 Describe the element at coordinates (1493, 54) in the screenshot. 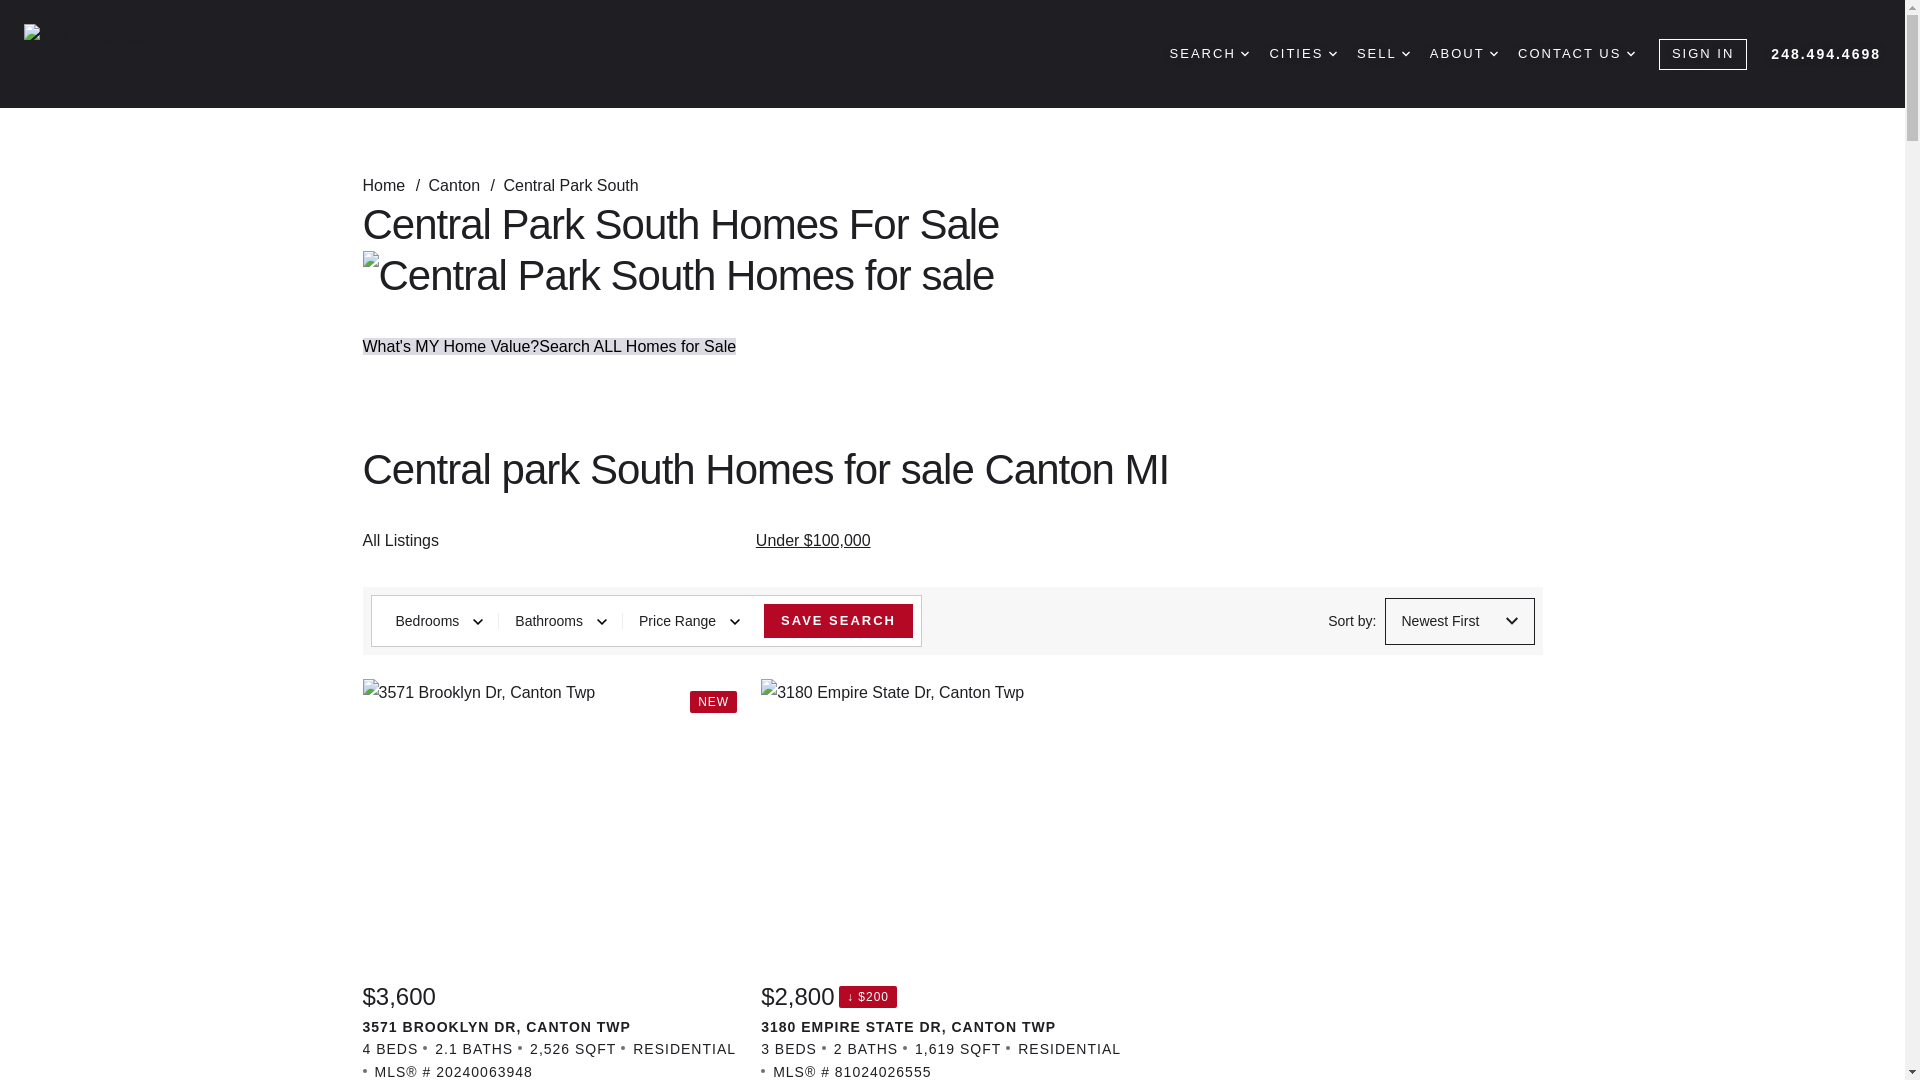

I see `DROPDOWN ARROW` at that location.